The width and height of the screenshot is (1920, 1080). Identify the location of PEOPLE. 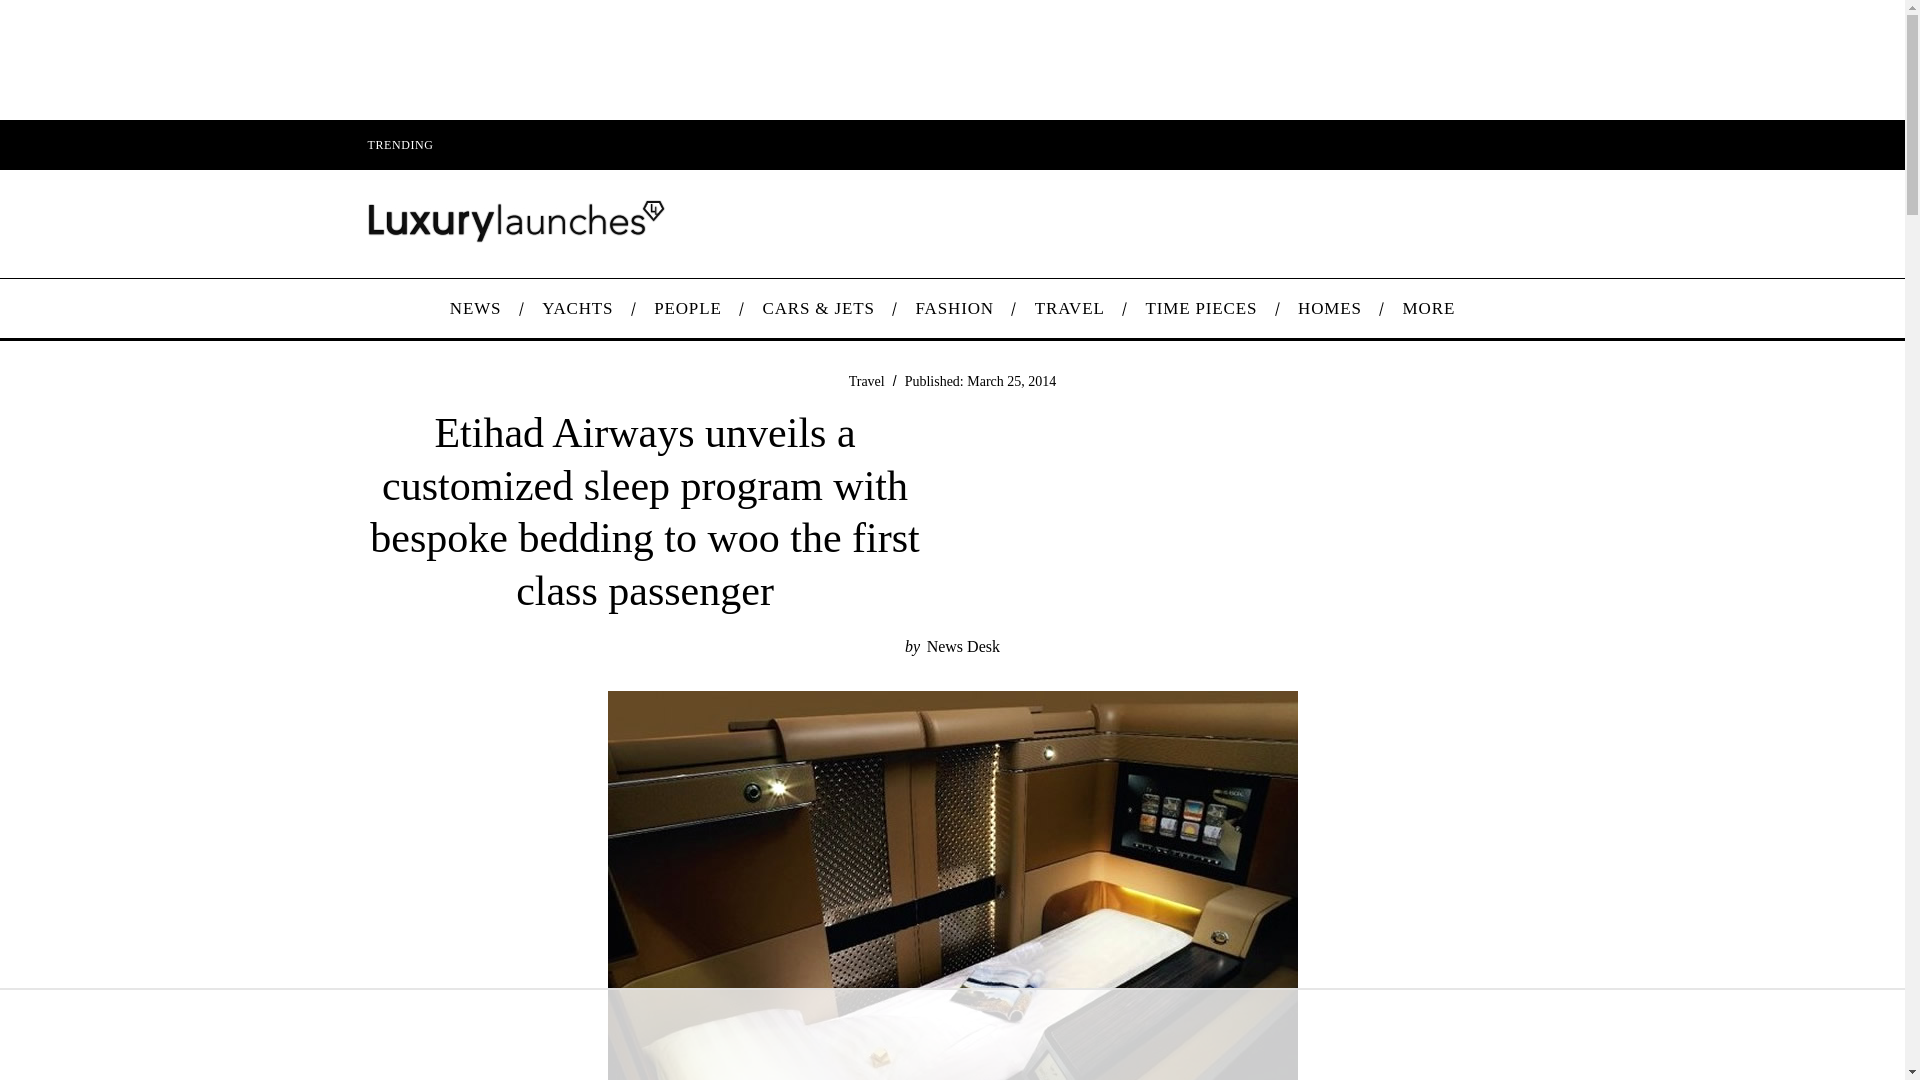
(687, 308).